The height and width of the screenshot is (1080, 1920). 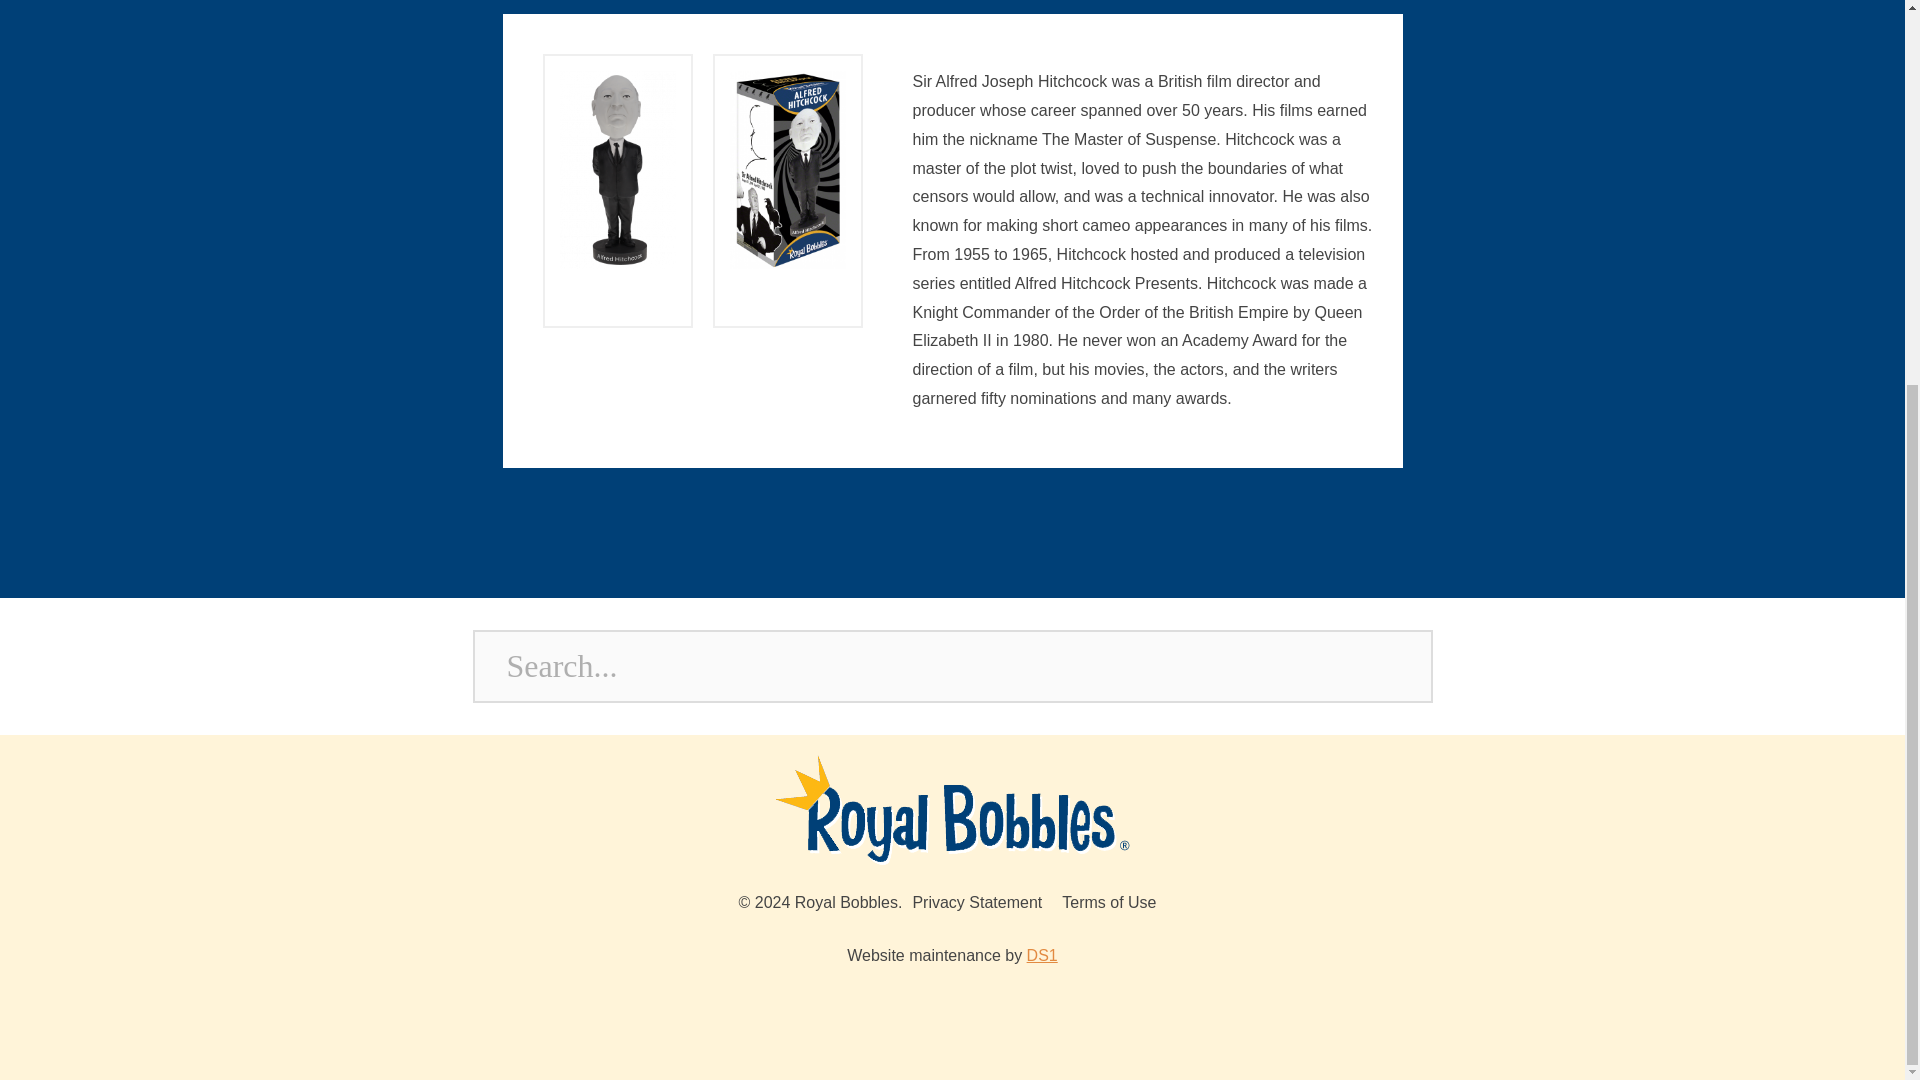 What do you see at coordinates (1042, 956) in the screenshot?
I see `DS1` at bounding box center [1042, 956].